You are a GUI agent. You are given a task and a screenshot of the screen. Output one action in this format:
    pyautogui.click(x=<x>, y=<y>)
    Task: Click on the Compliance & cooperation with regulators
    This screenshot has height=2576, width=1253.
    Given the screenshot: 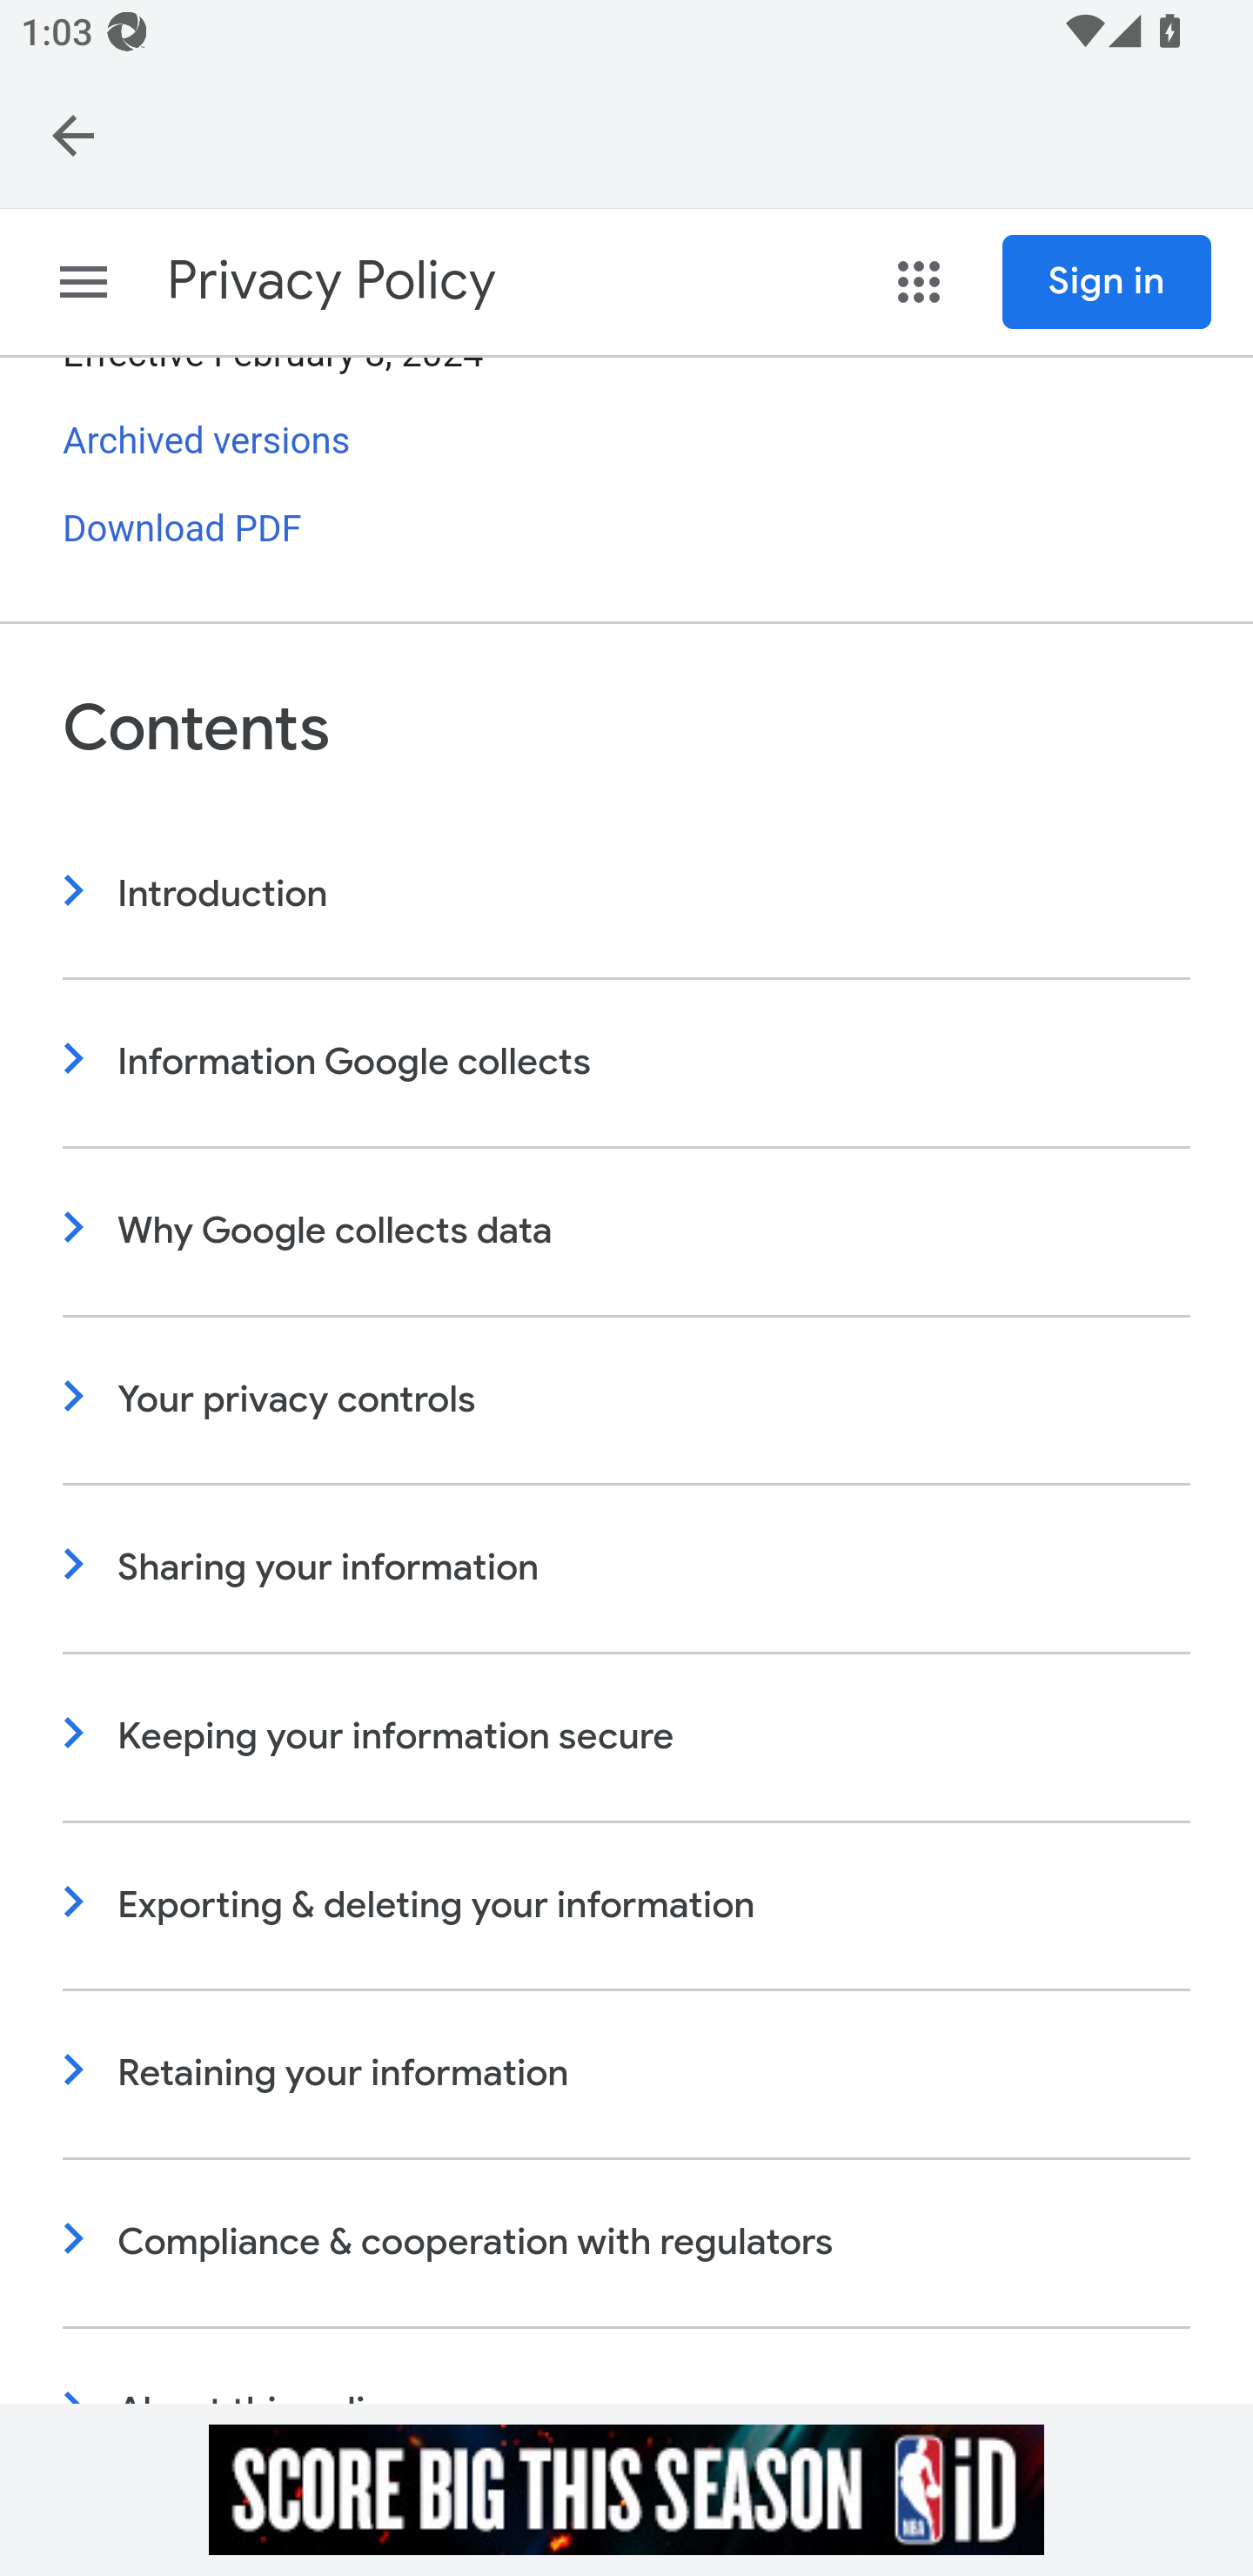 What is the action you would take?
    pyautogui.click(x=626, y=2244)
    